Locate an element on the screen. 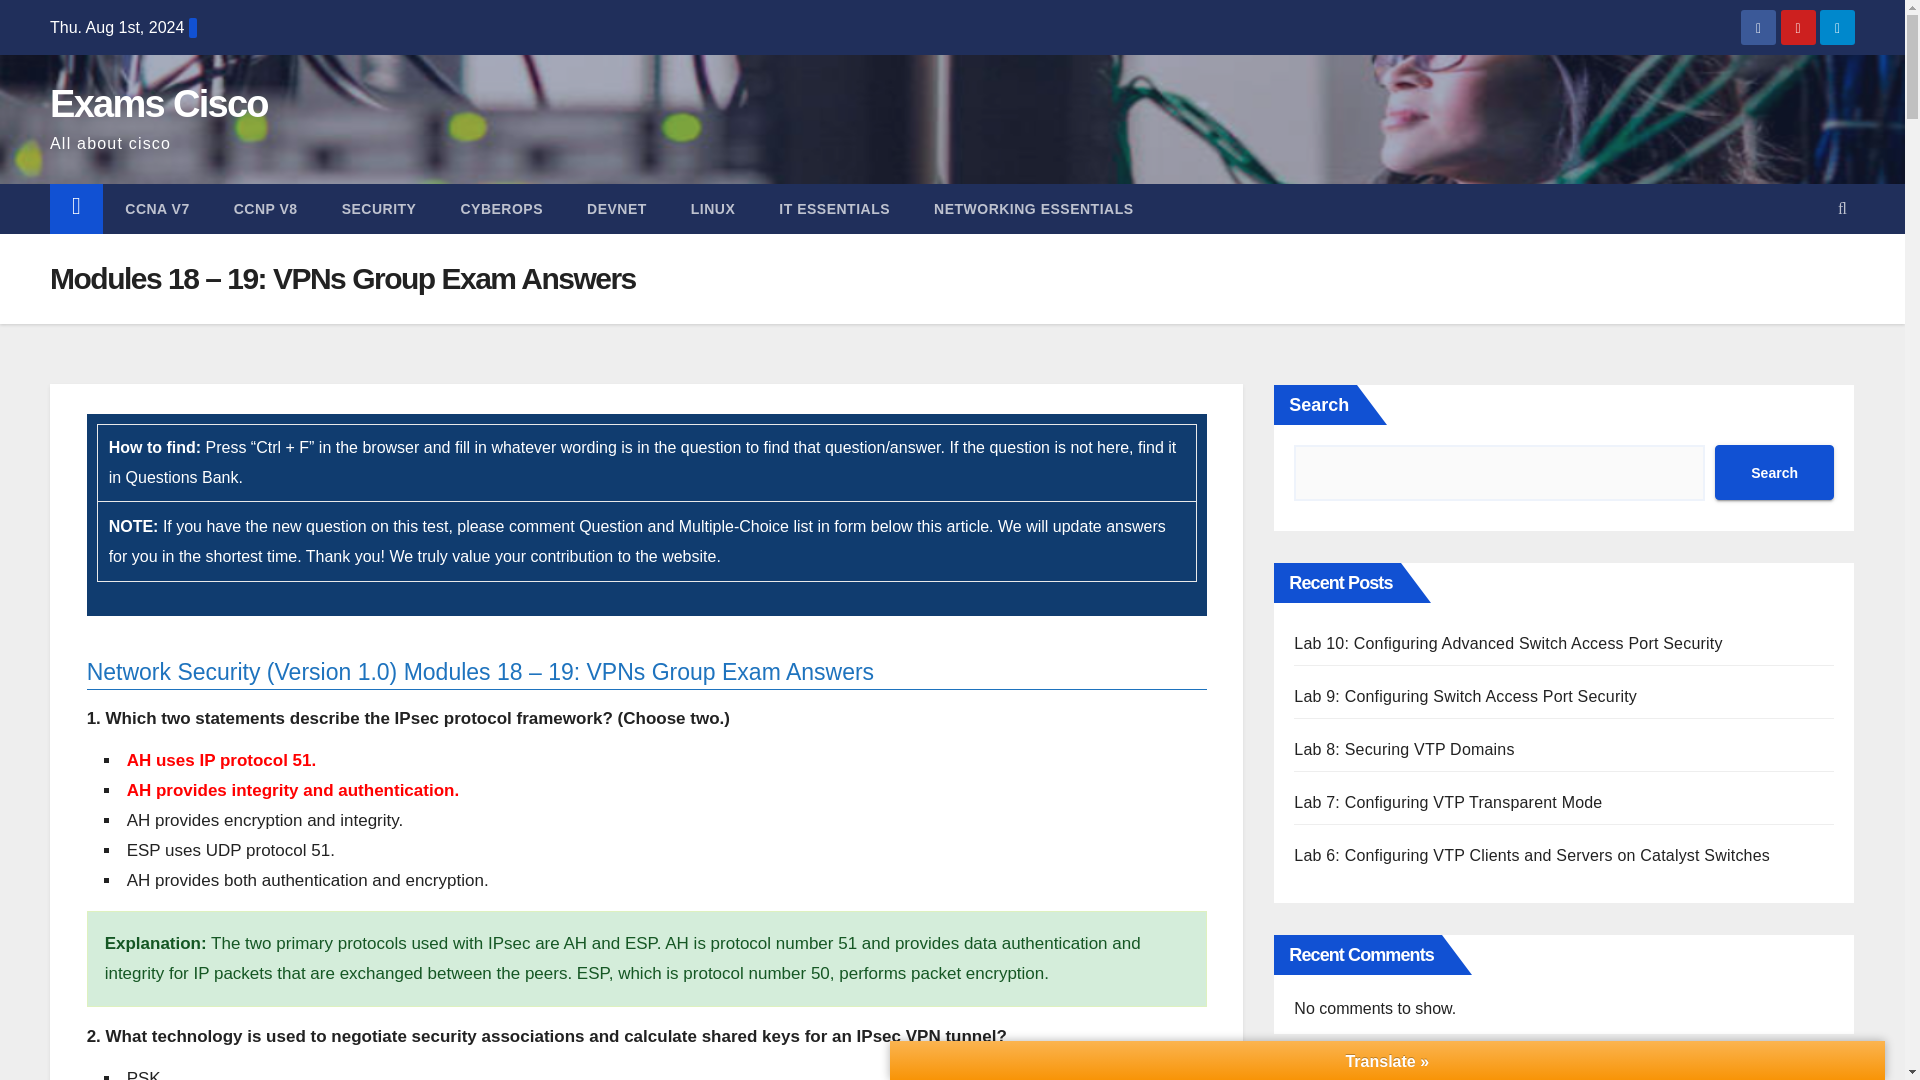 Image resolution: width=1920 pixels, height=1080 pixels. Search is located at coordinates (1774, 472).